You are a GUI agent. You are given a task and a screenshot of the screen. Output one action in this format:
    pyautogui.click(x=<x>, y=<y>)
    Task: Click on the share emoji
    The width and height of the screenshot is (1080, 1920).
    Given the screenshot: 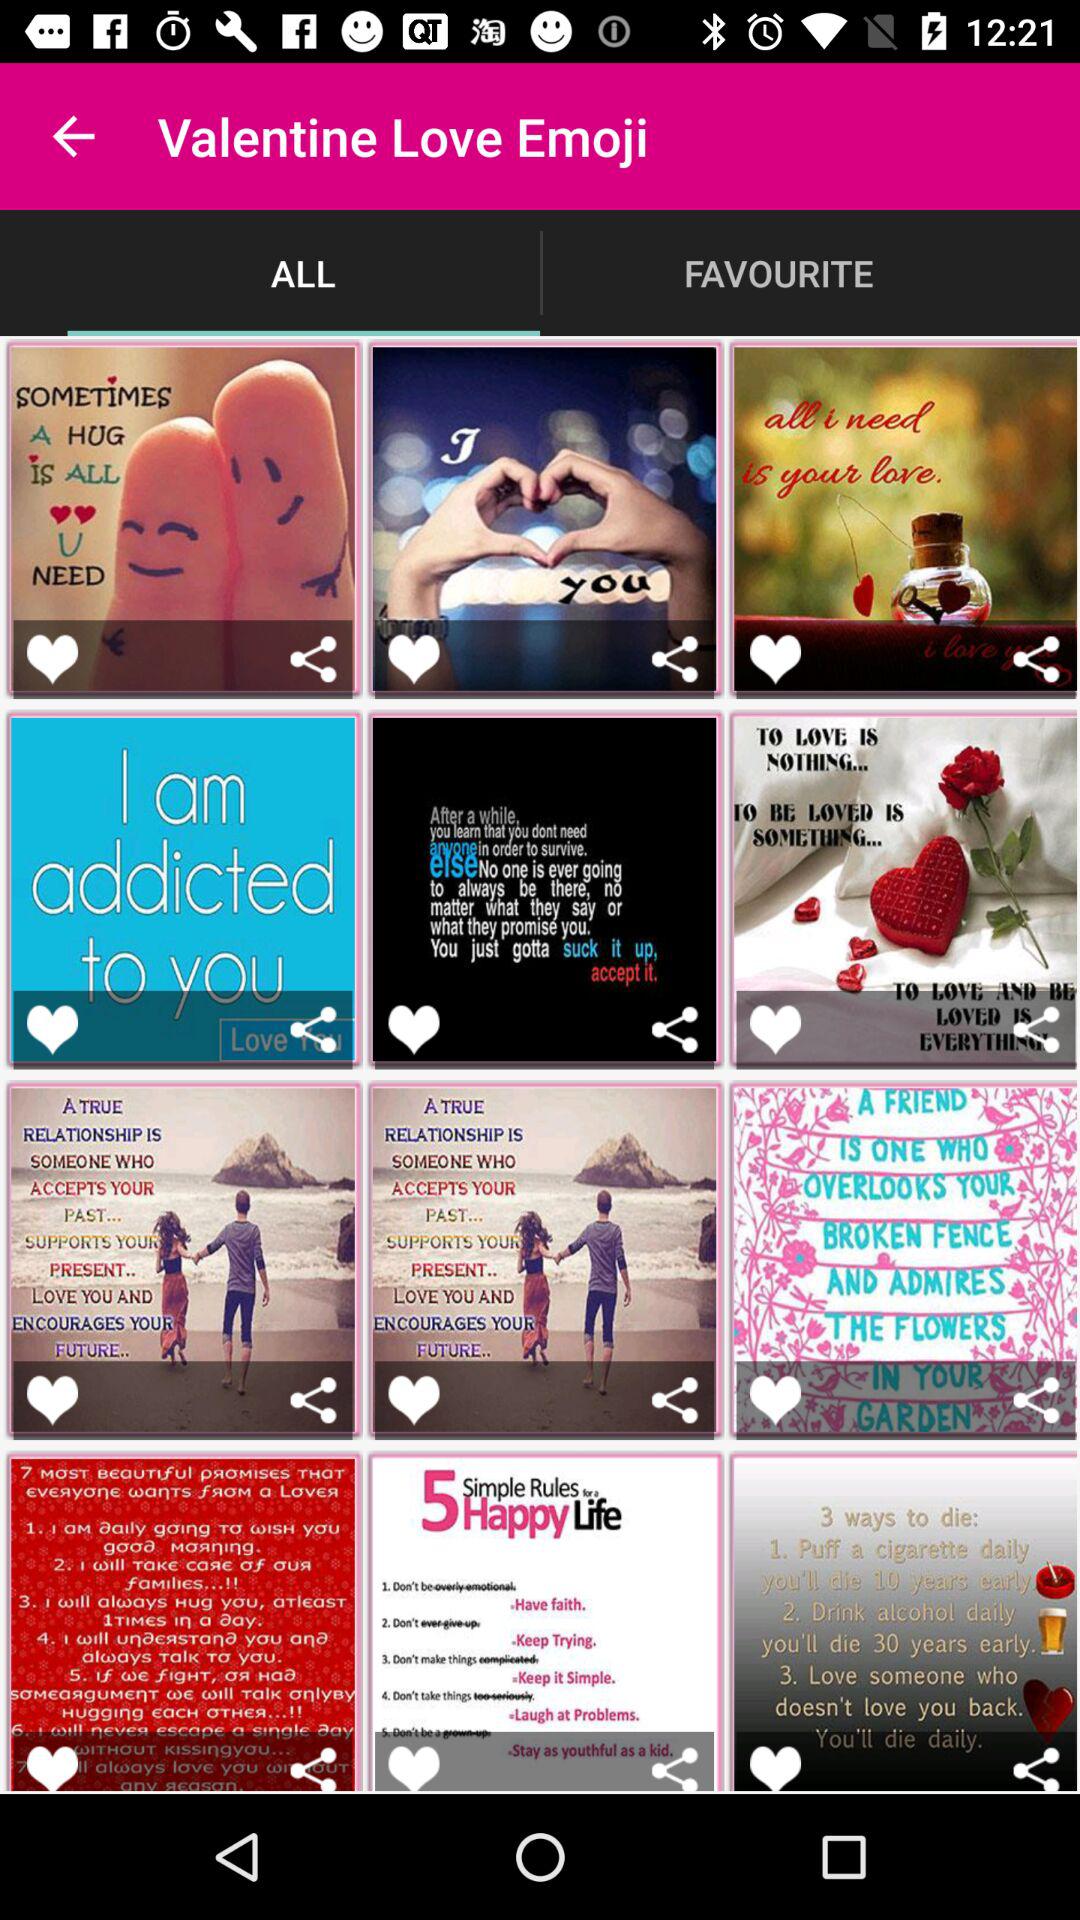 What is the action you would take?
    pyautogui.click(x=314, y=1030)
    